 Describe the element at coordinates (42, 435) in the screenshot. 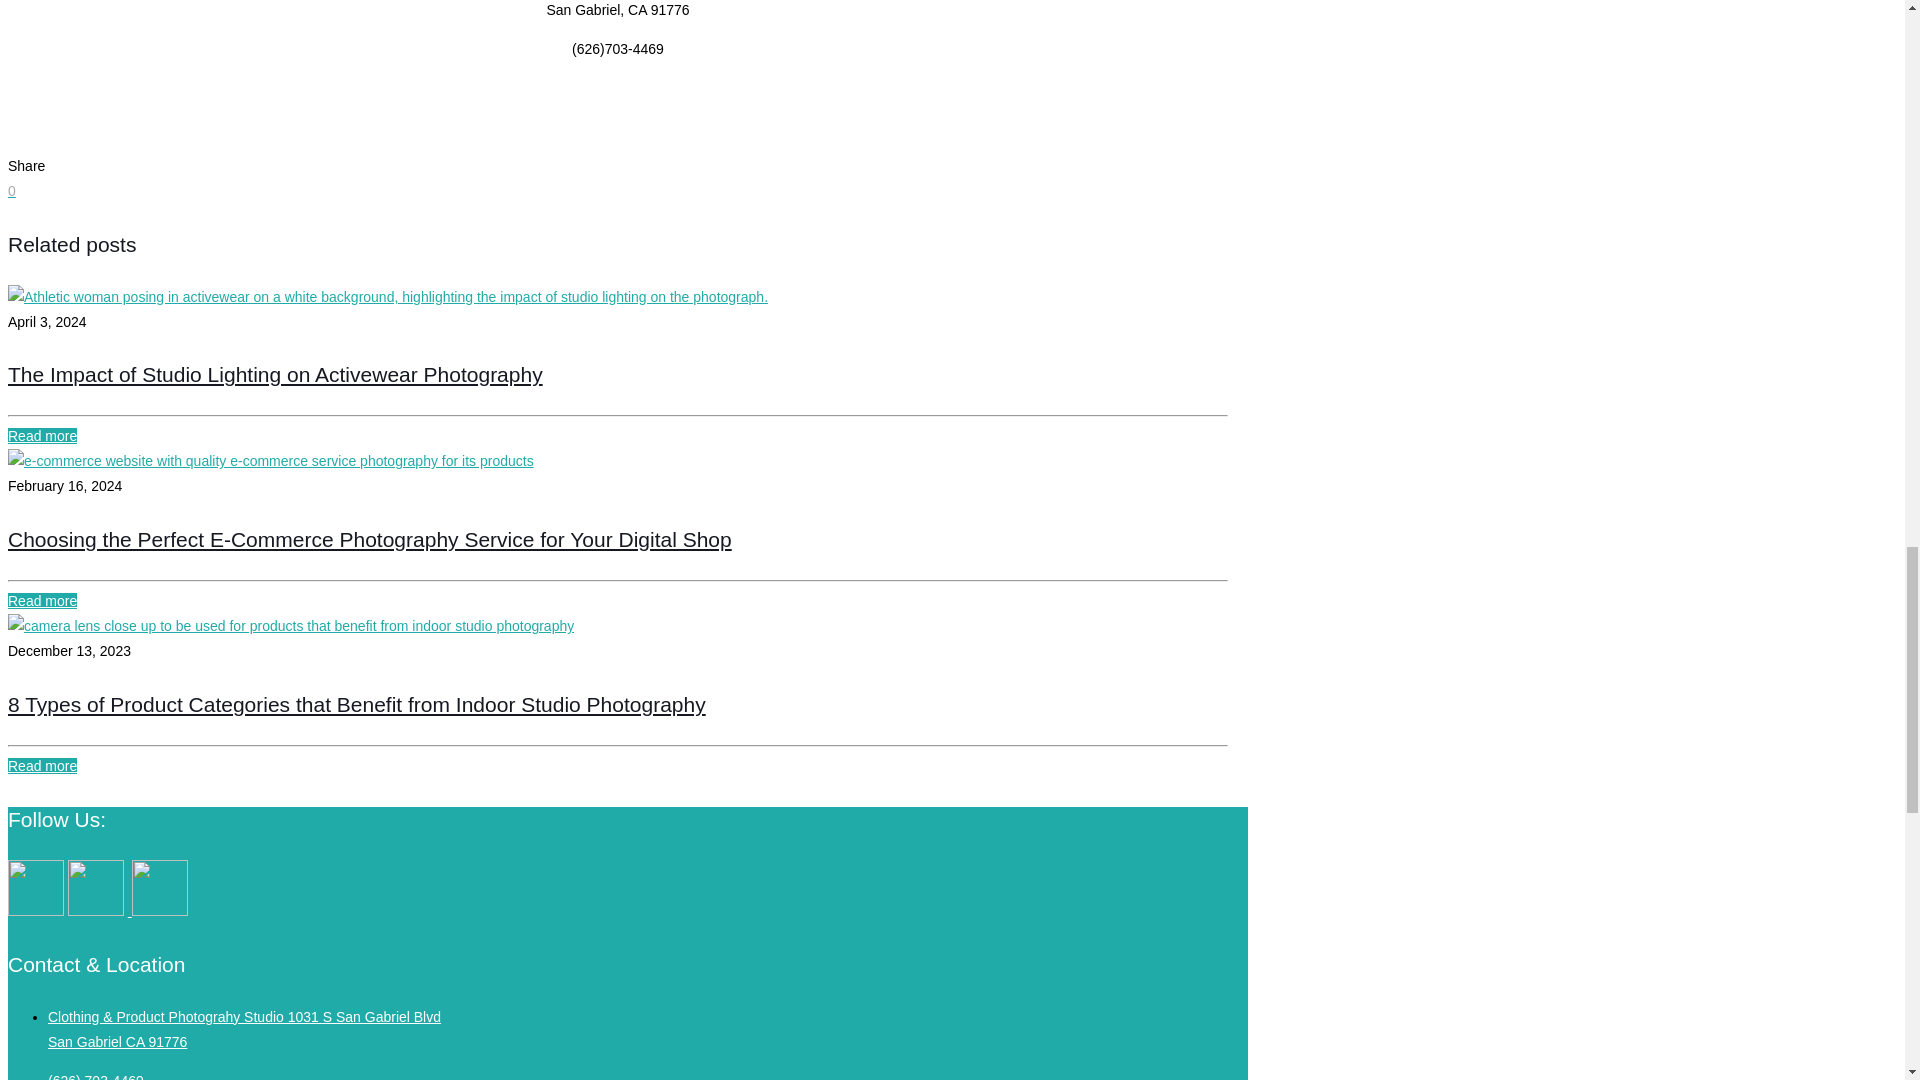

I see `Read more` at that location.